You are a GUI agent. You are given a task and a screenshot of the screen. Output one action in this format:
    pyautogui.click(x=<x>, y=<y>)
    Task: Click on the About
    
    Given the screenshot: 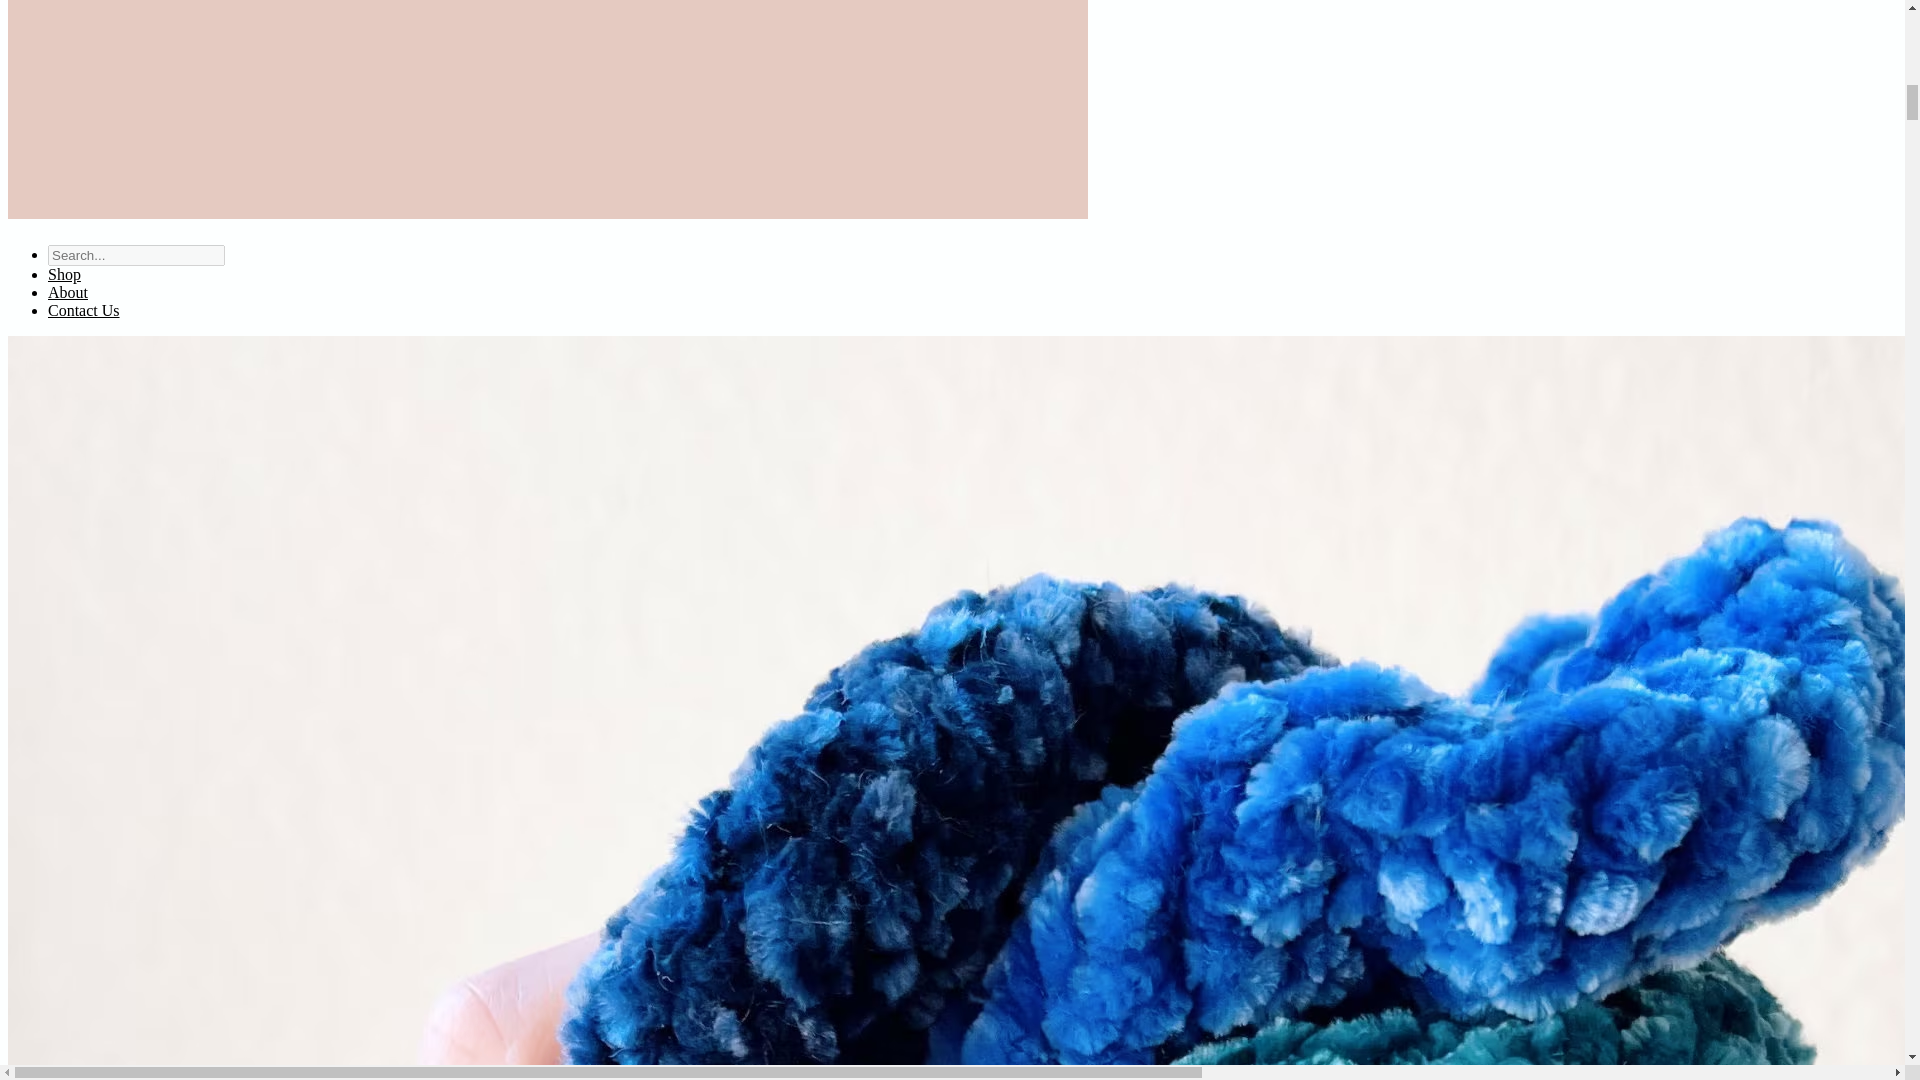 What is the action you would take?
    pyautogui.click(x=68, y=292)
    